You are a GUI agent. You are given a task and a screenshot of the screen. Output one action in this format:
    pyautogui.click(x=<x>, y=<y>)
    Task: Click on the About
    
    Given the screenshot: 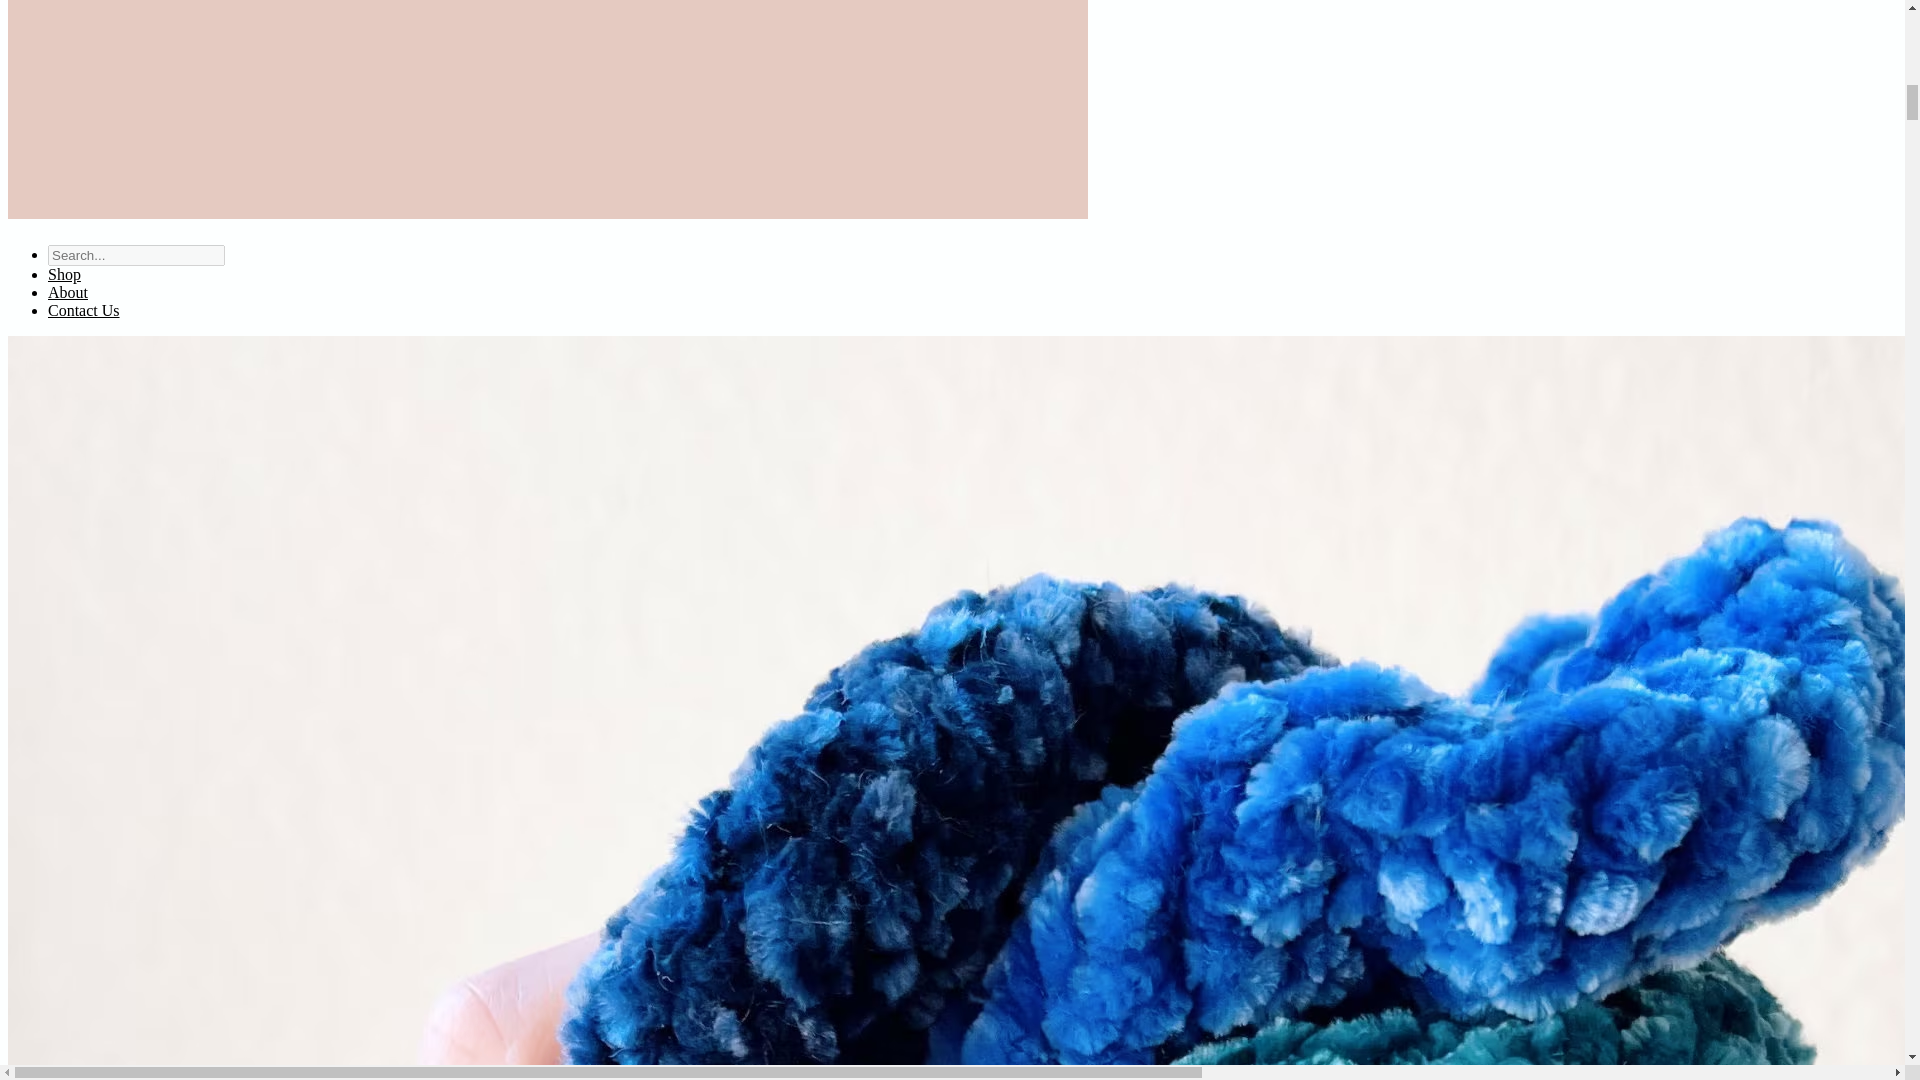 What is the action you would take?
    pyautogui.click(x=68, y=292)
    